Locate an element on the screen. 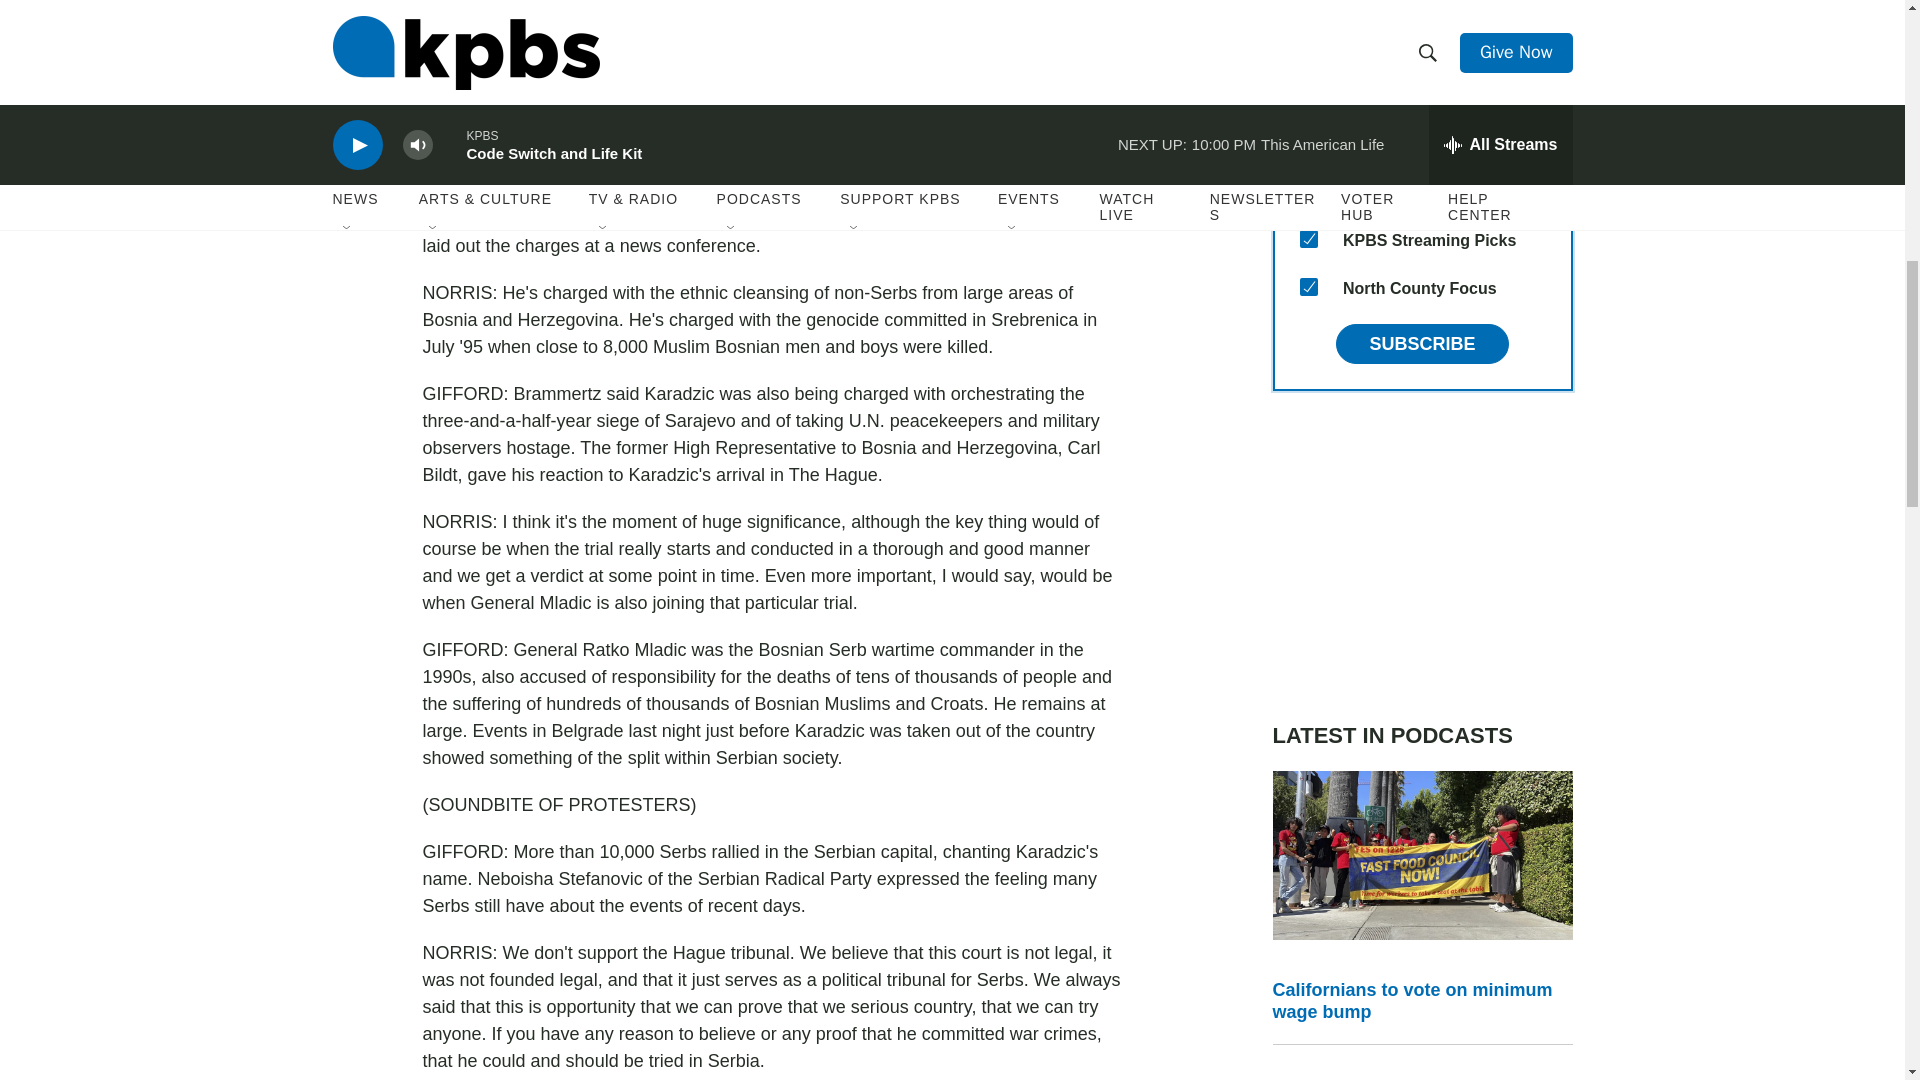 Image resolution: width=1920 pixels, height=1080 pixels. 15 is located at coordinates (1308, 286).